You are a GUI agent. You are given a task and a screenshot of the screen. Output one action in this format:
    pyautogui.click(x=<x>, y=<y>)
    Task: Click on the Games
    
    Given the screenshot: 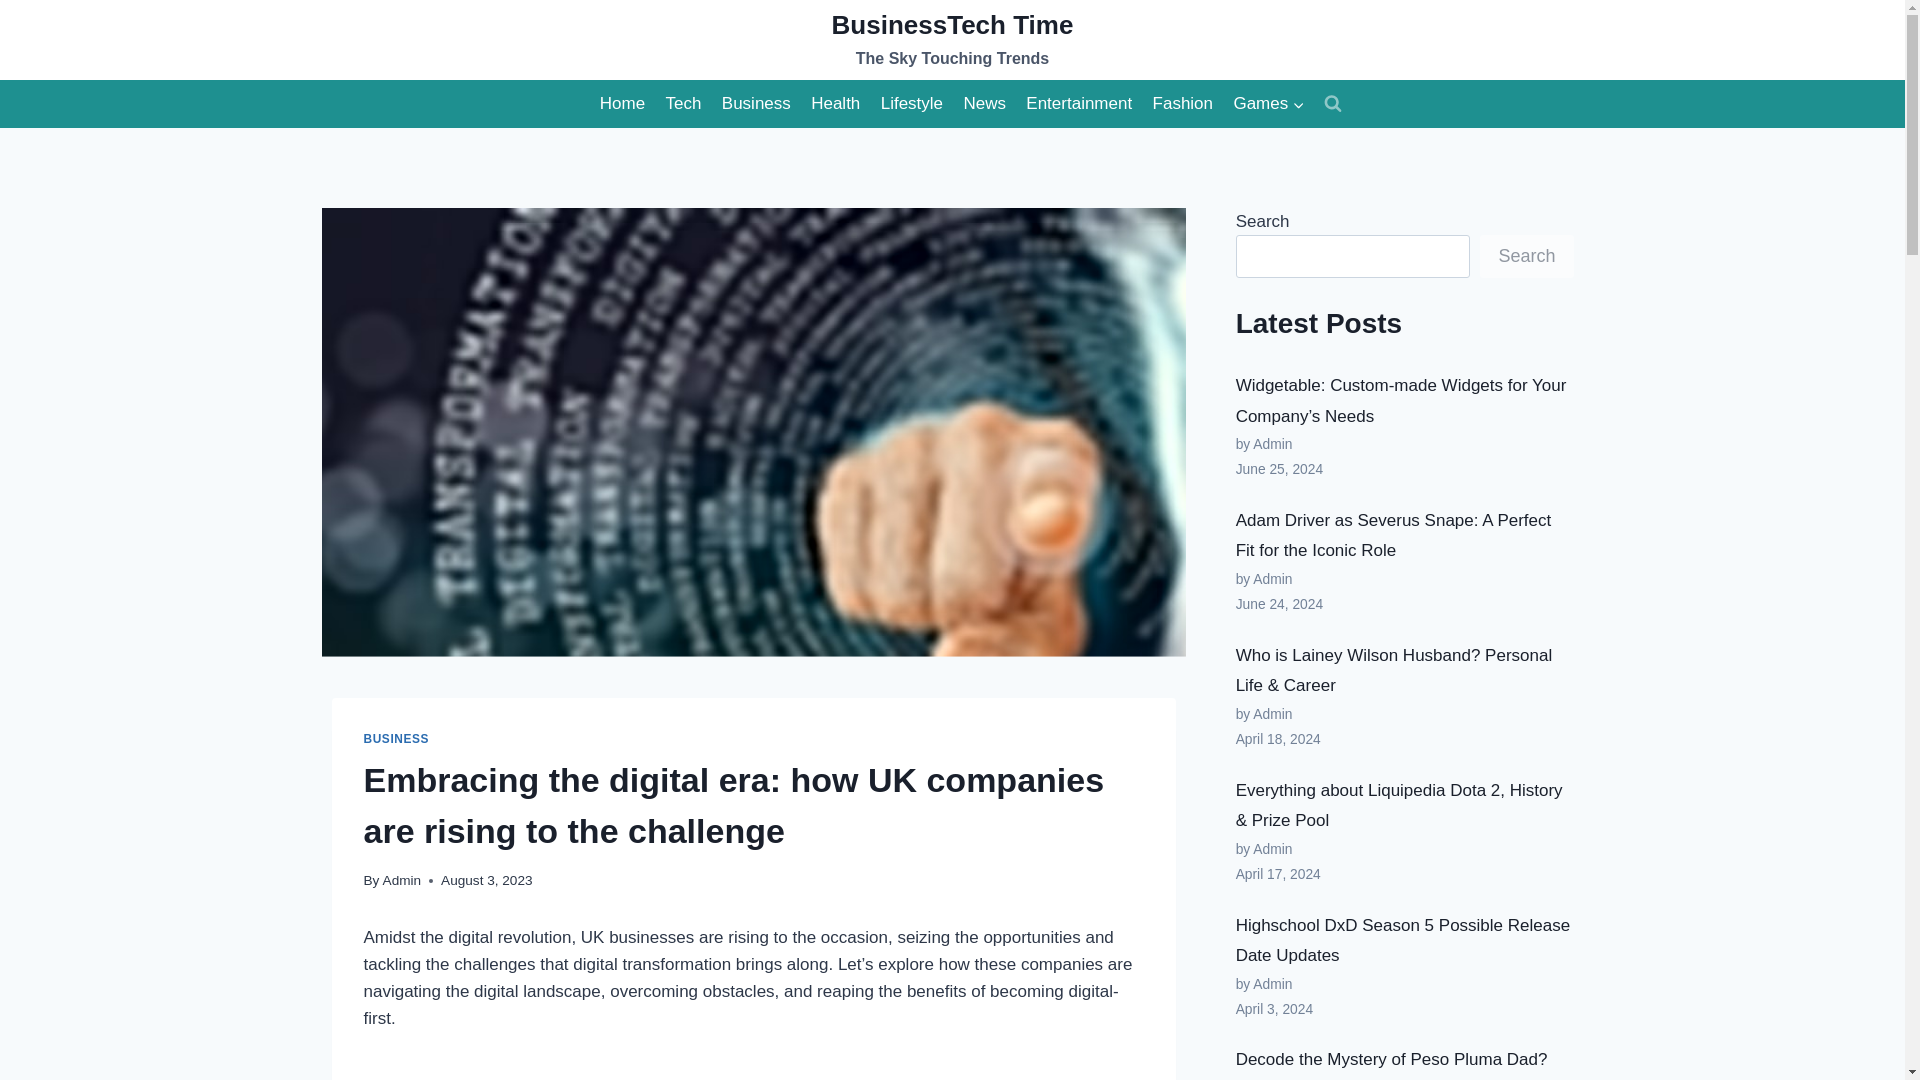 What is the action you would take?
    pyautogui.click(x=1078, y=104)
    